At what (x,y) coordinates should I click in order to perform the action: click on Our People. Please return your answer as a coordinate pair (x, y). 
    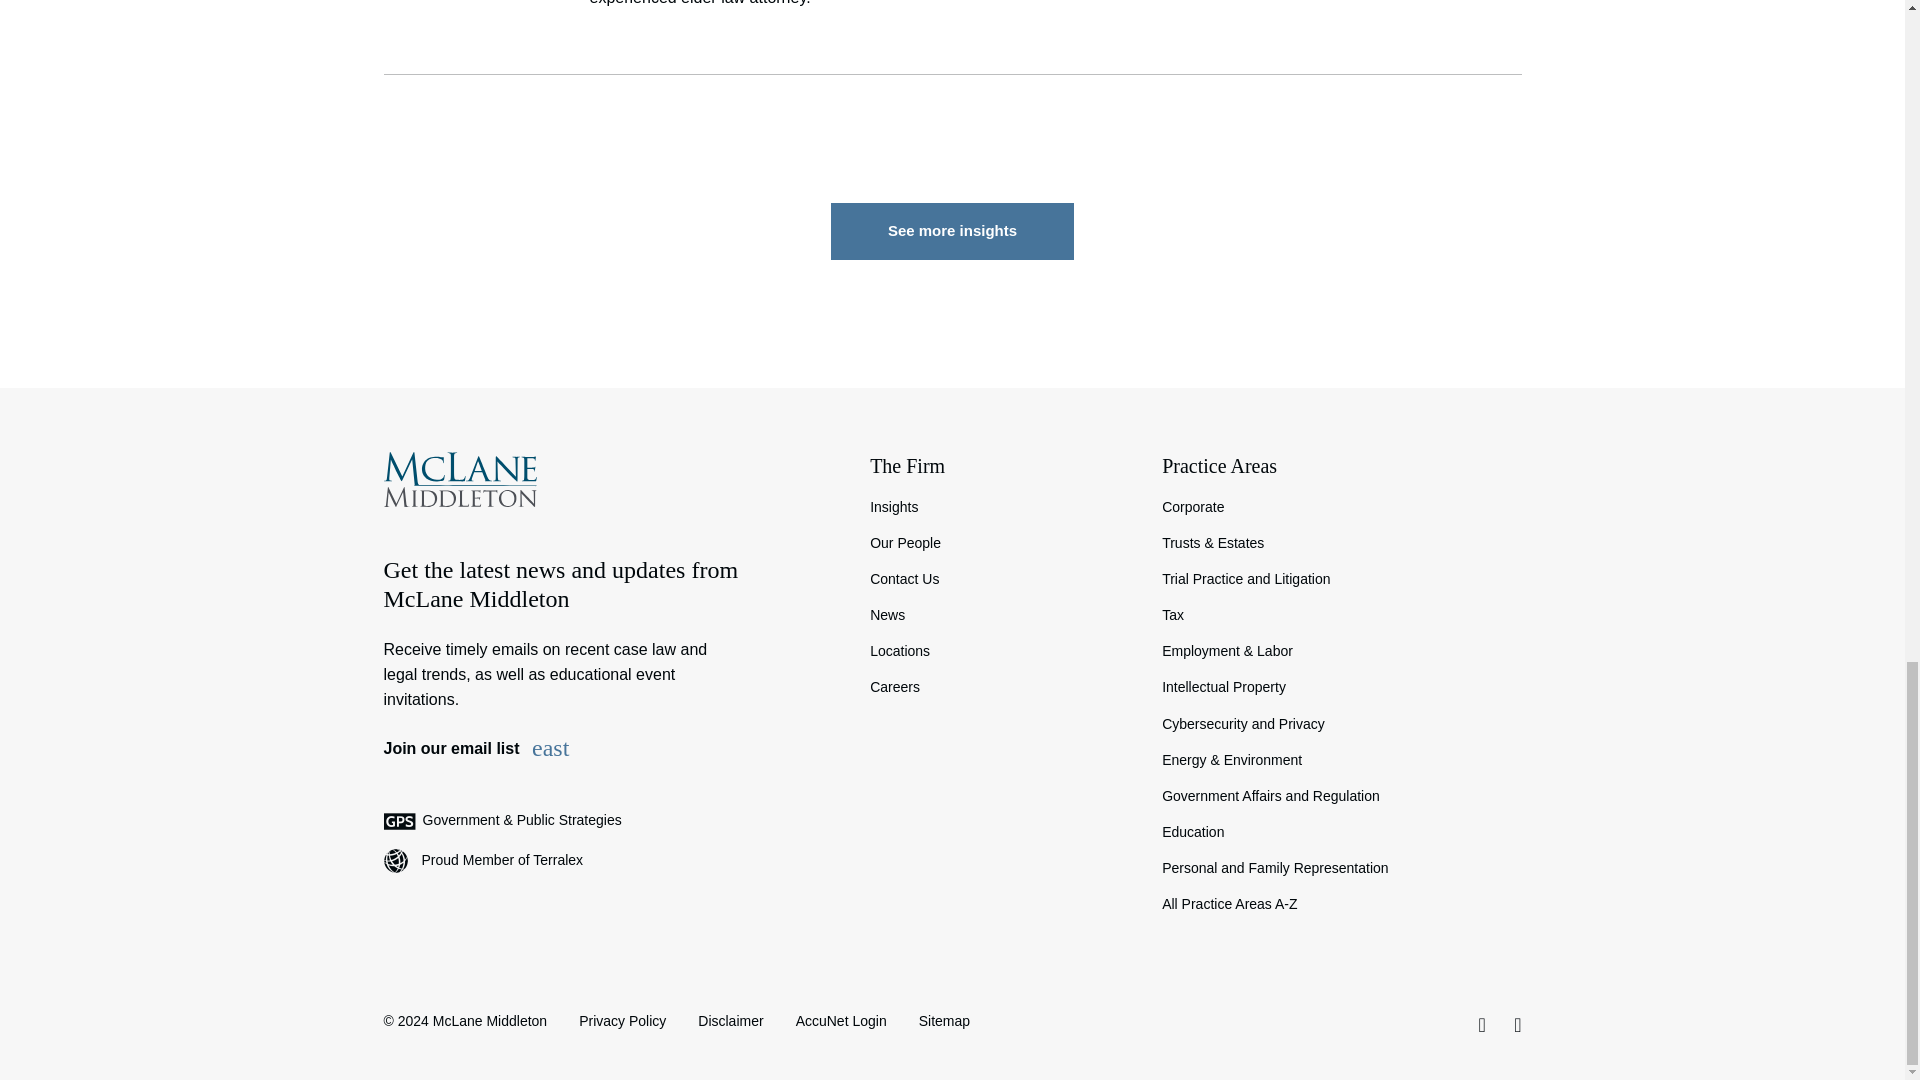
    Looking at the image, I should click on (1000, 542).